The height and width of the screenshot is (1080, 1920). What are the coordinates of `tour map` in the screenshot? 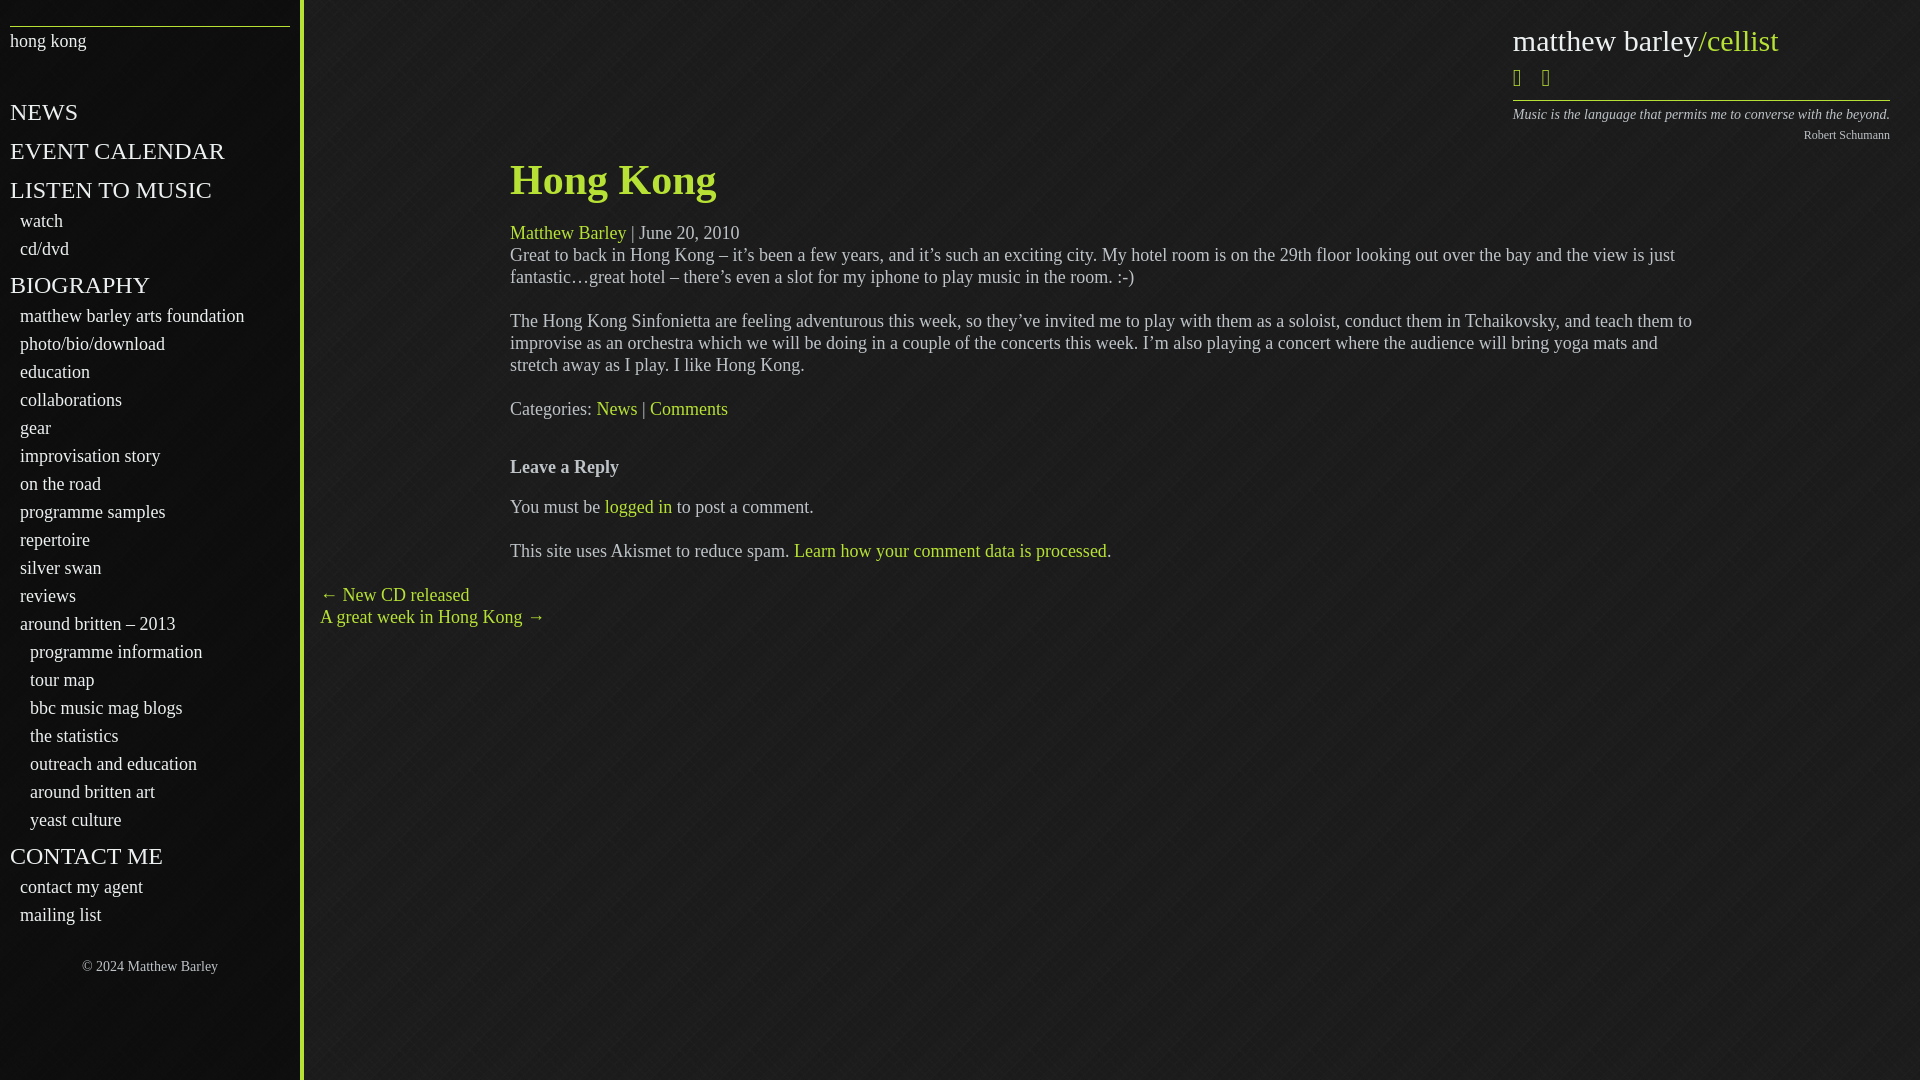 It's located at (62, 680).